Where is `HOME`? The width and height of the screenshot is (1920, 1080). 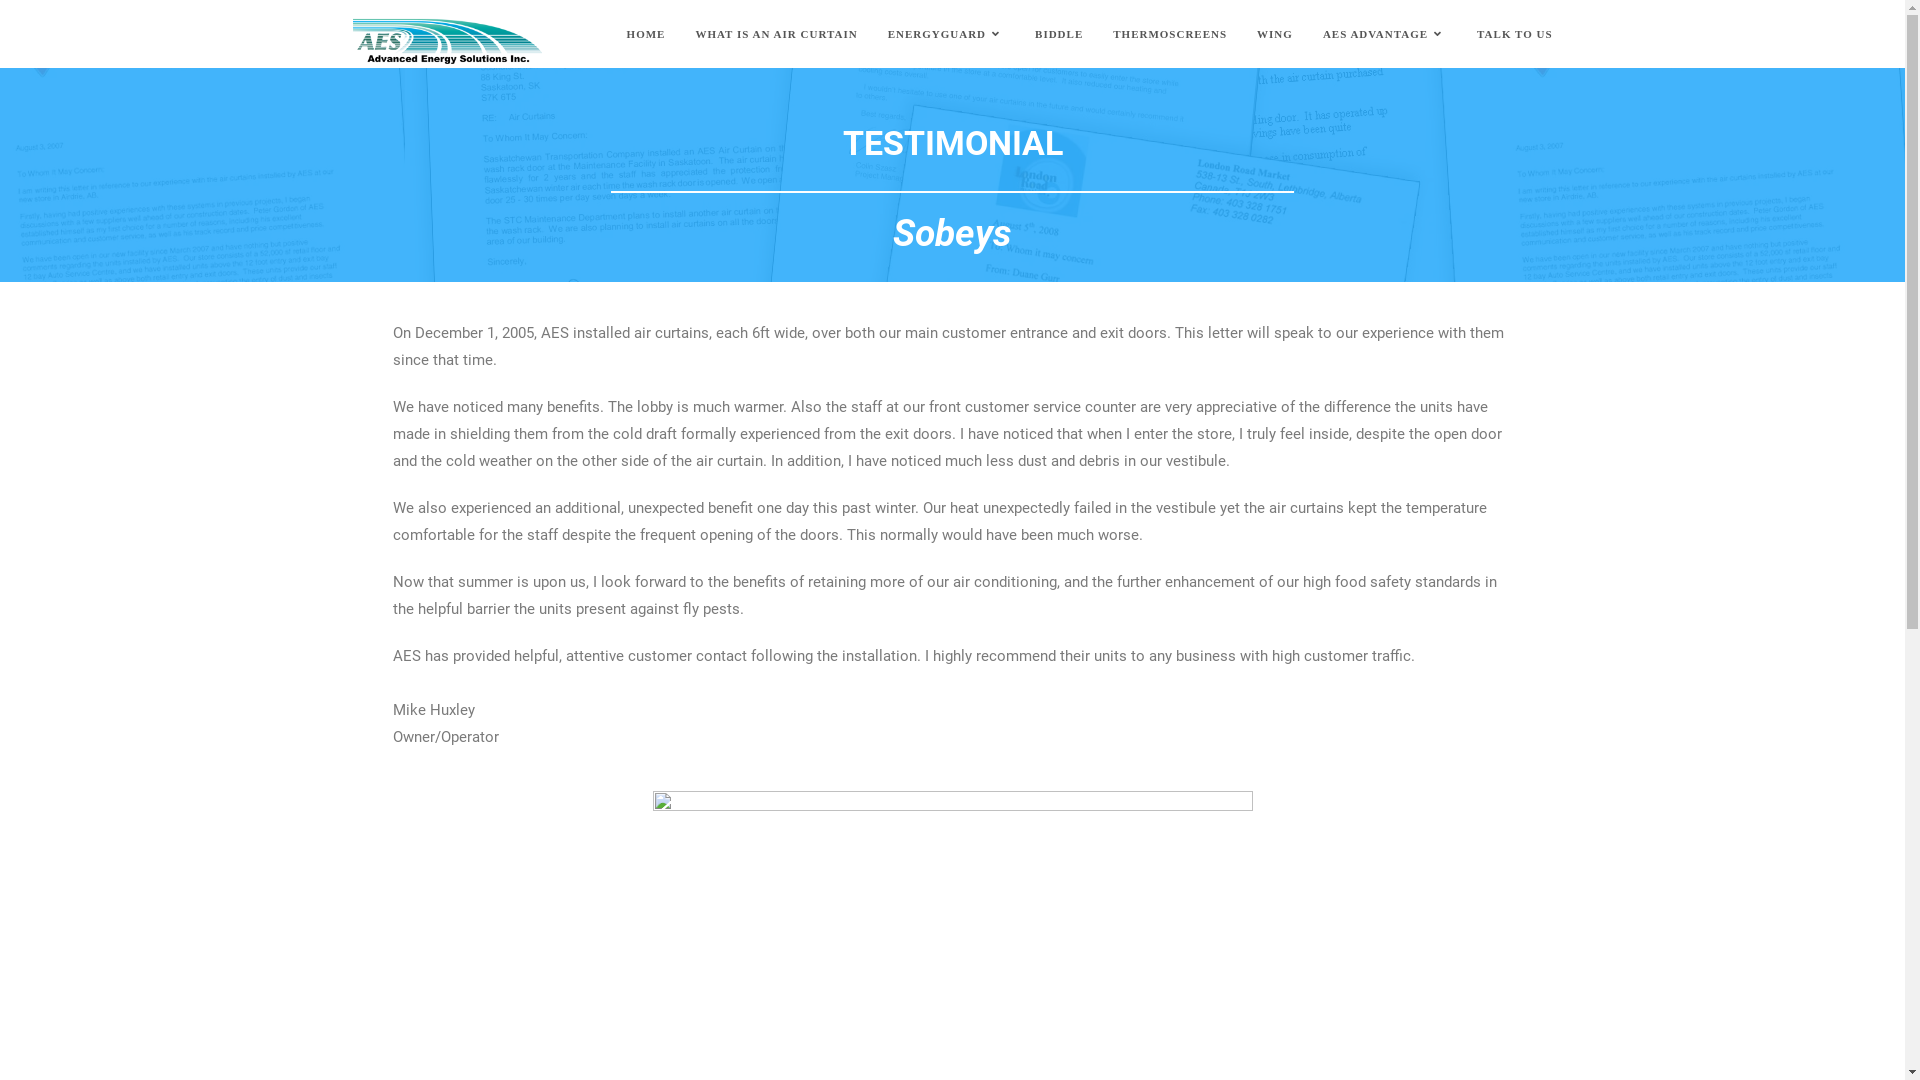
HOME is located at coordinates (646, 34).